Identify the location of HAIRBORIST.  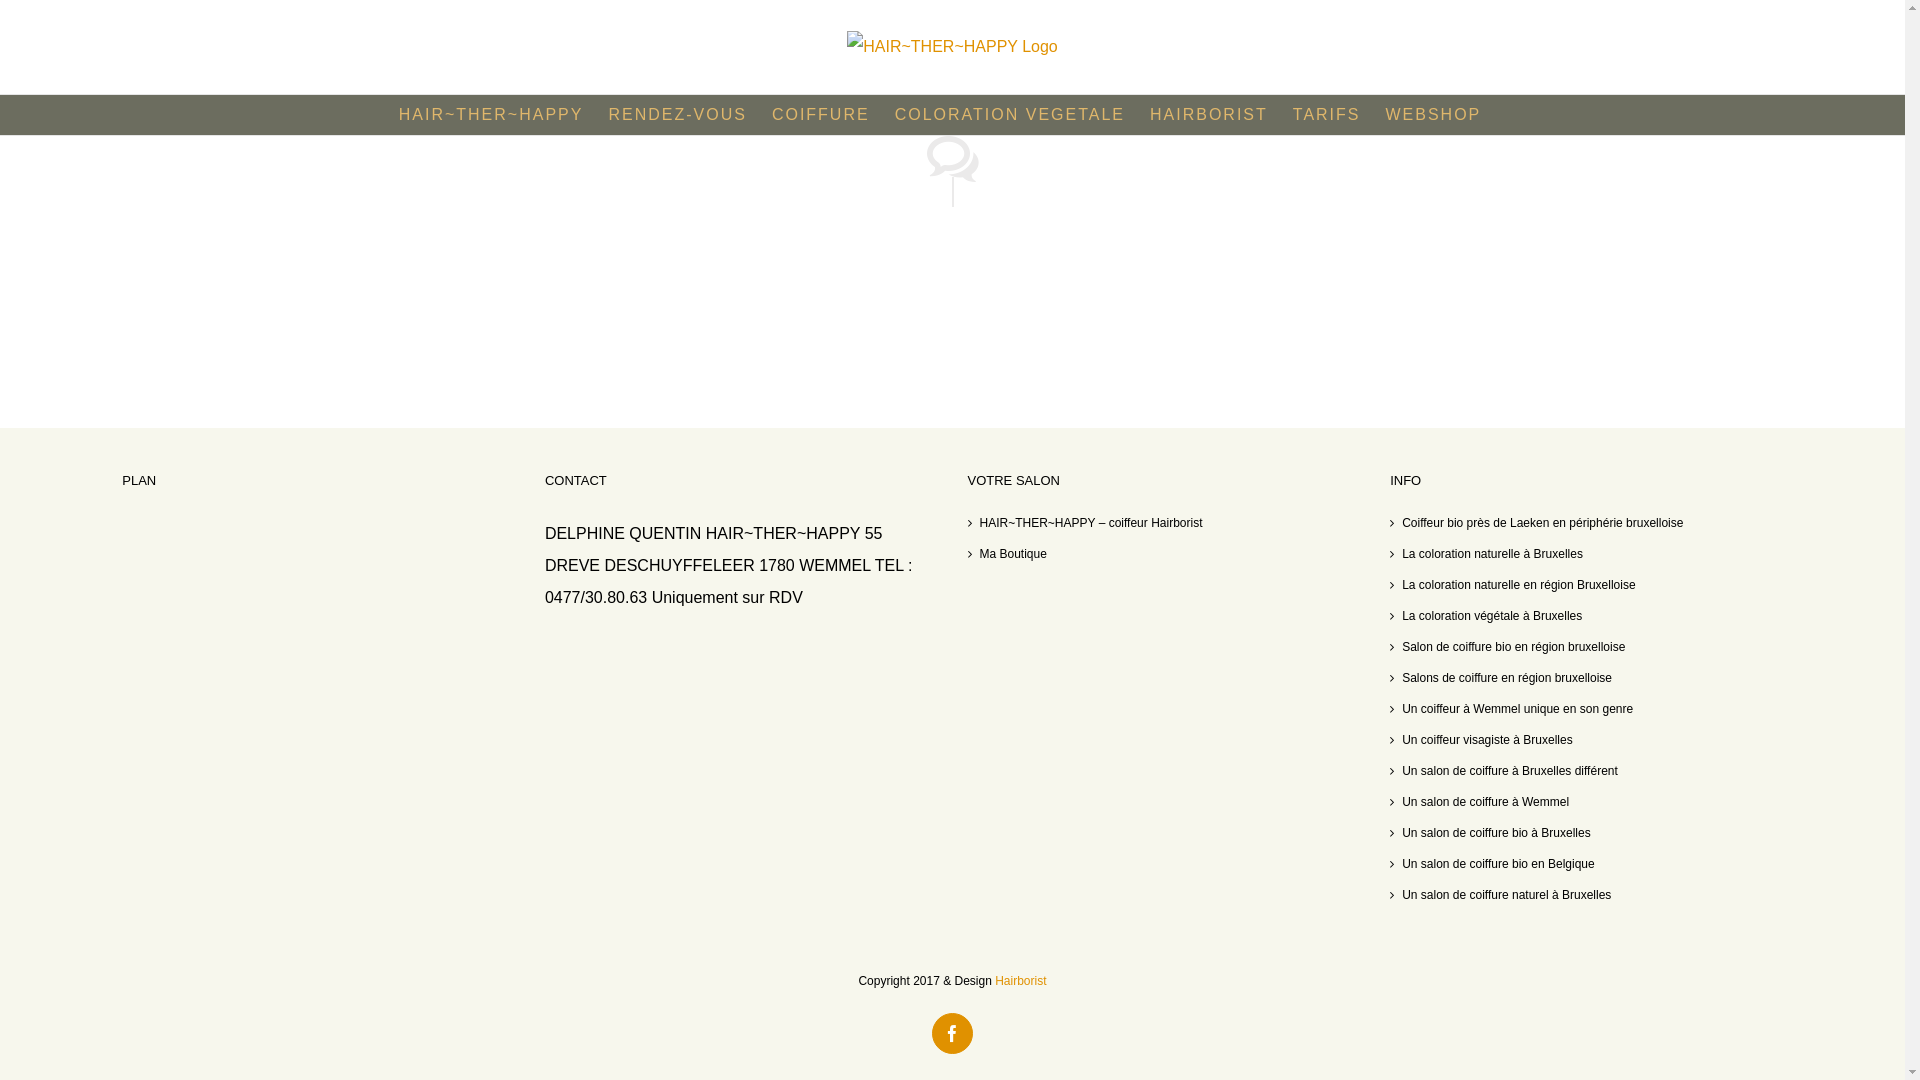
(1209, 115).